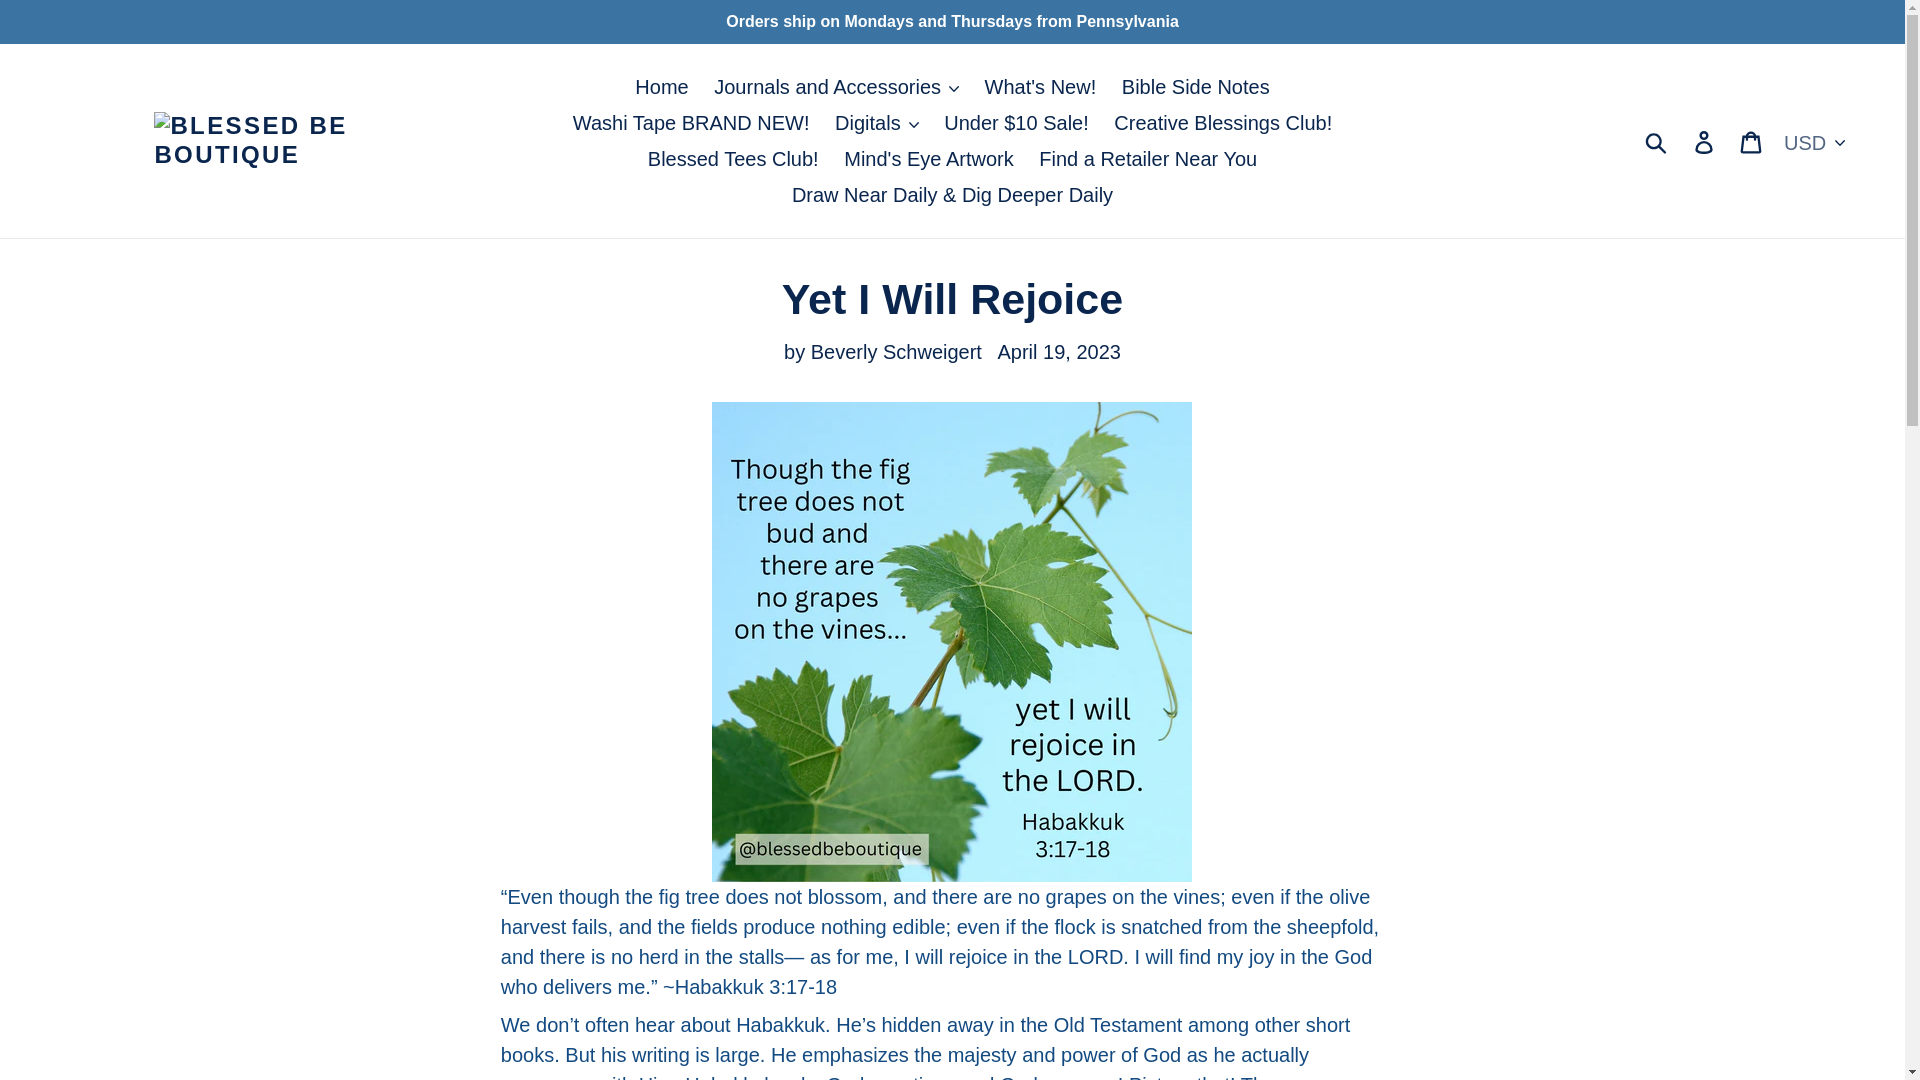  Describe the element at coordinates (733, 159) in the screenshot. I see `Blessed Tees Club!` at that location.